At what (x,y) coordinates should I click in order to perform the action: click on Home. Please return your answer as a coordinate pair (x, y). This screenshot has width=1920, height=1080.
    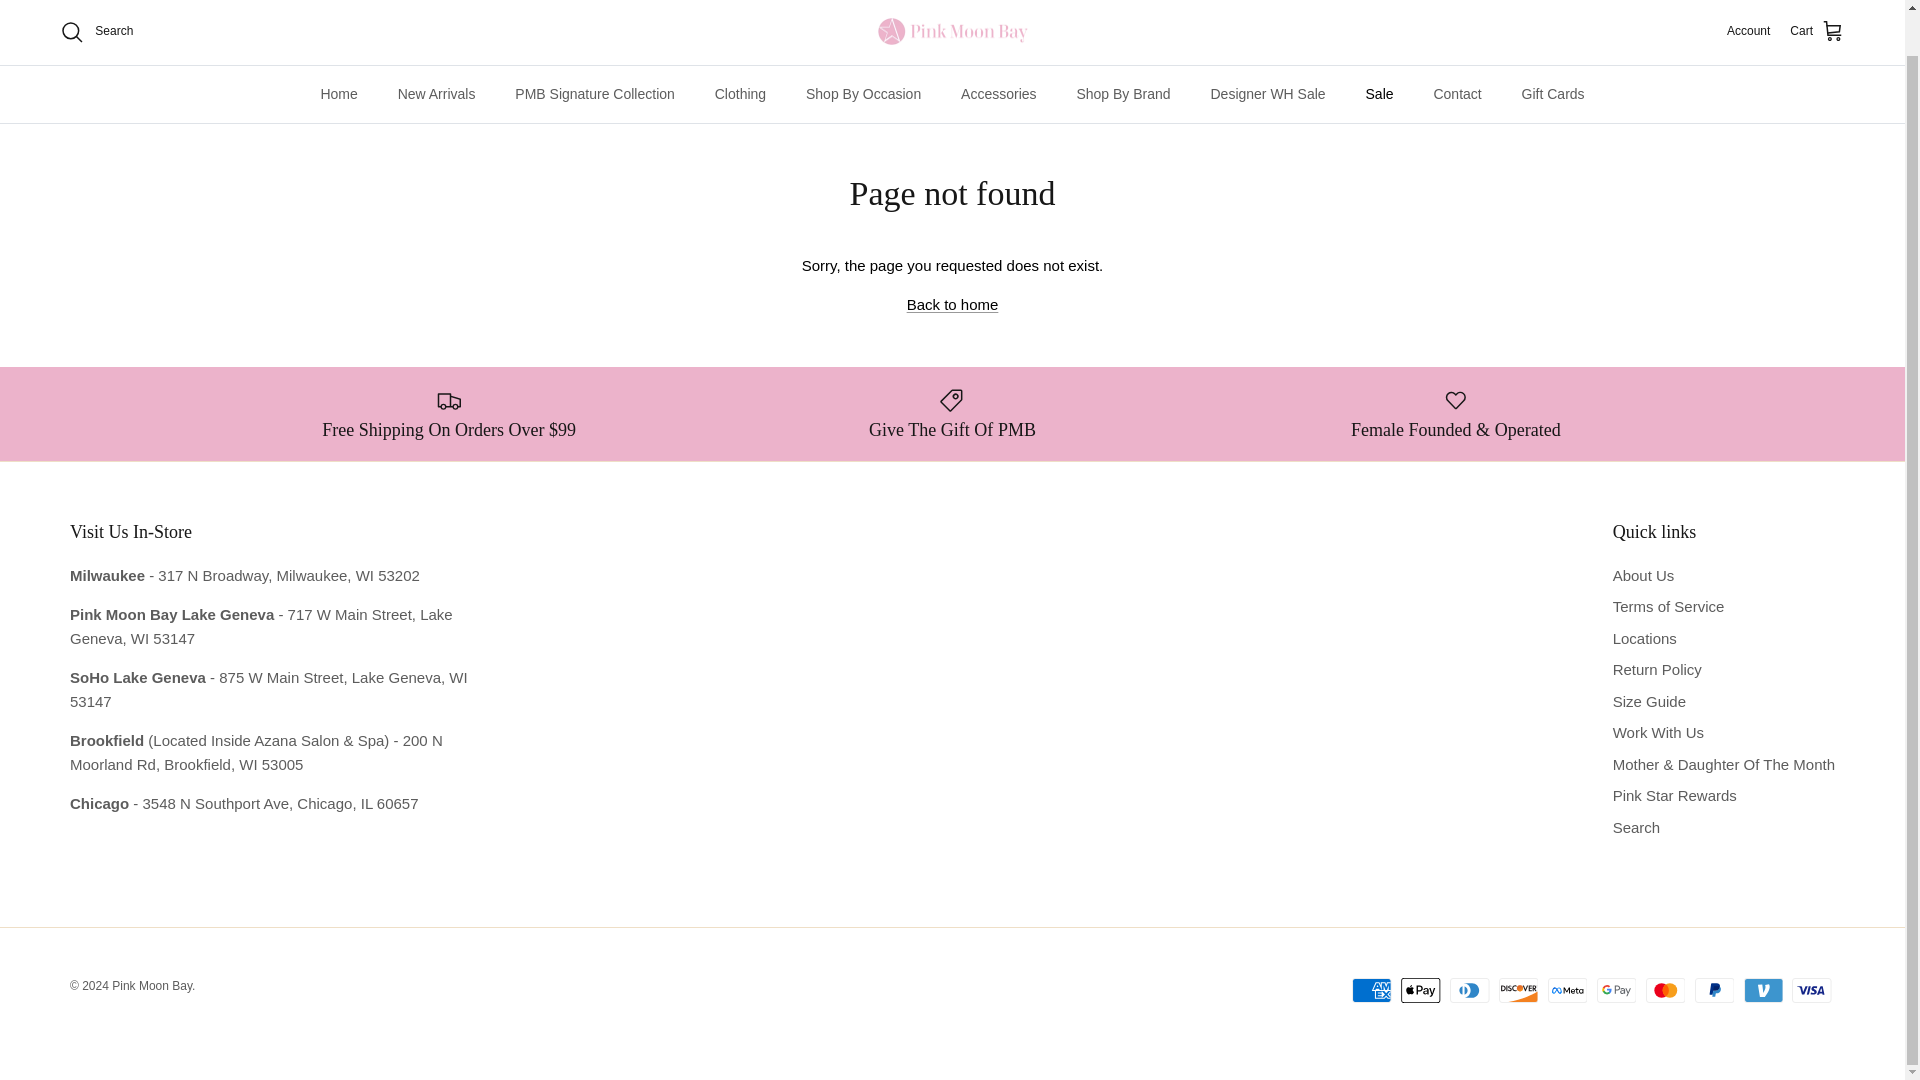
    Looking at the image, I should click on (338, 94).